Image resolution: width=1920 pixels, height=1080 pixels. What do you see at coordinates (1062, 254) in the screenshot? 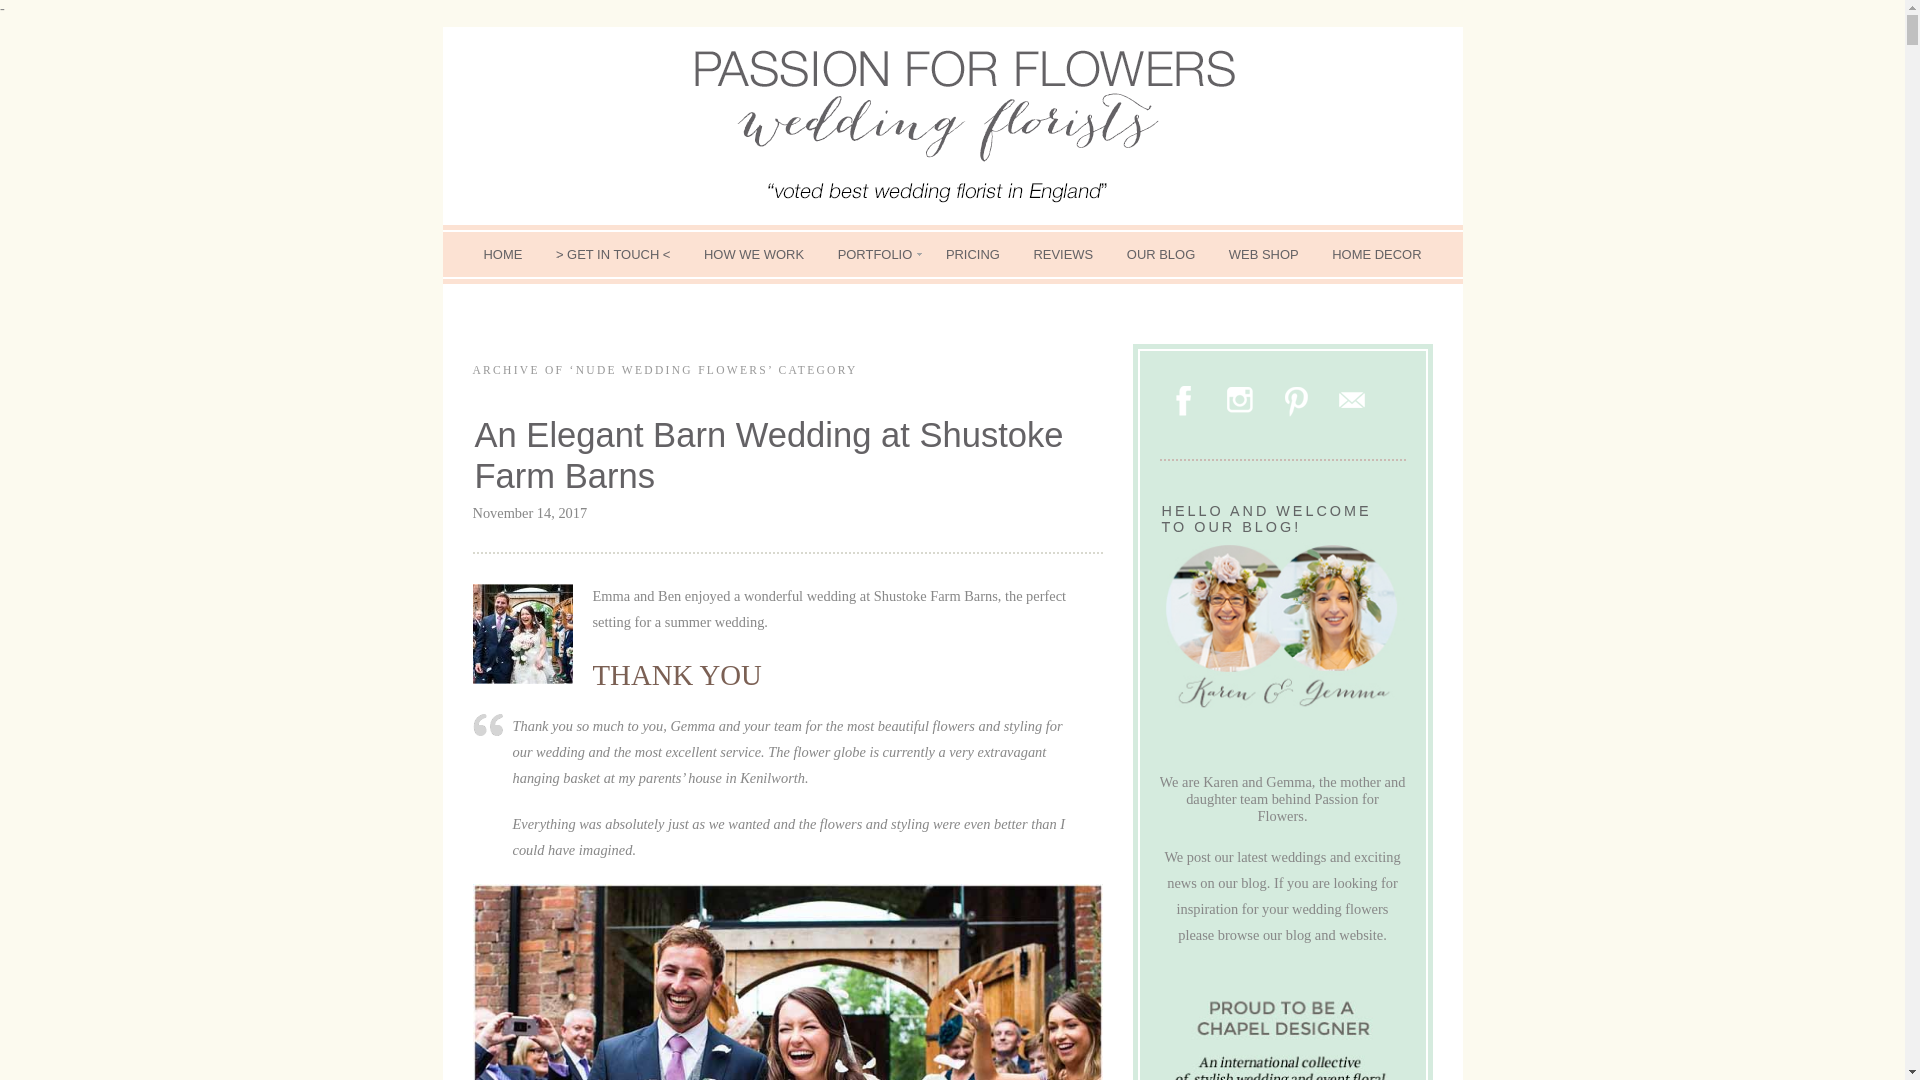
I see `REVIEWS` at bounding box center [1062, 254].